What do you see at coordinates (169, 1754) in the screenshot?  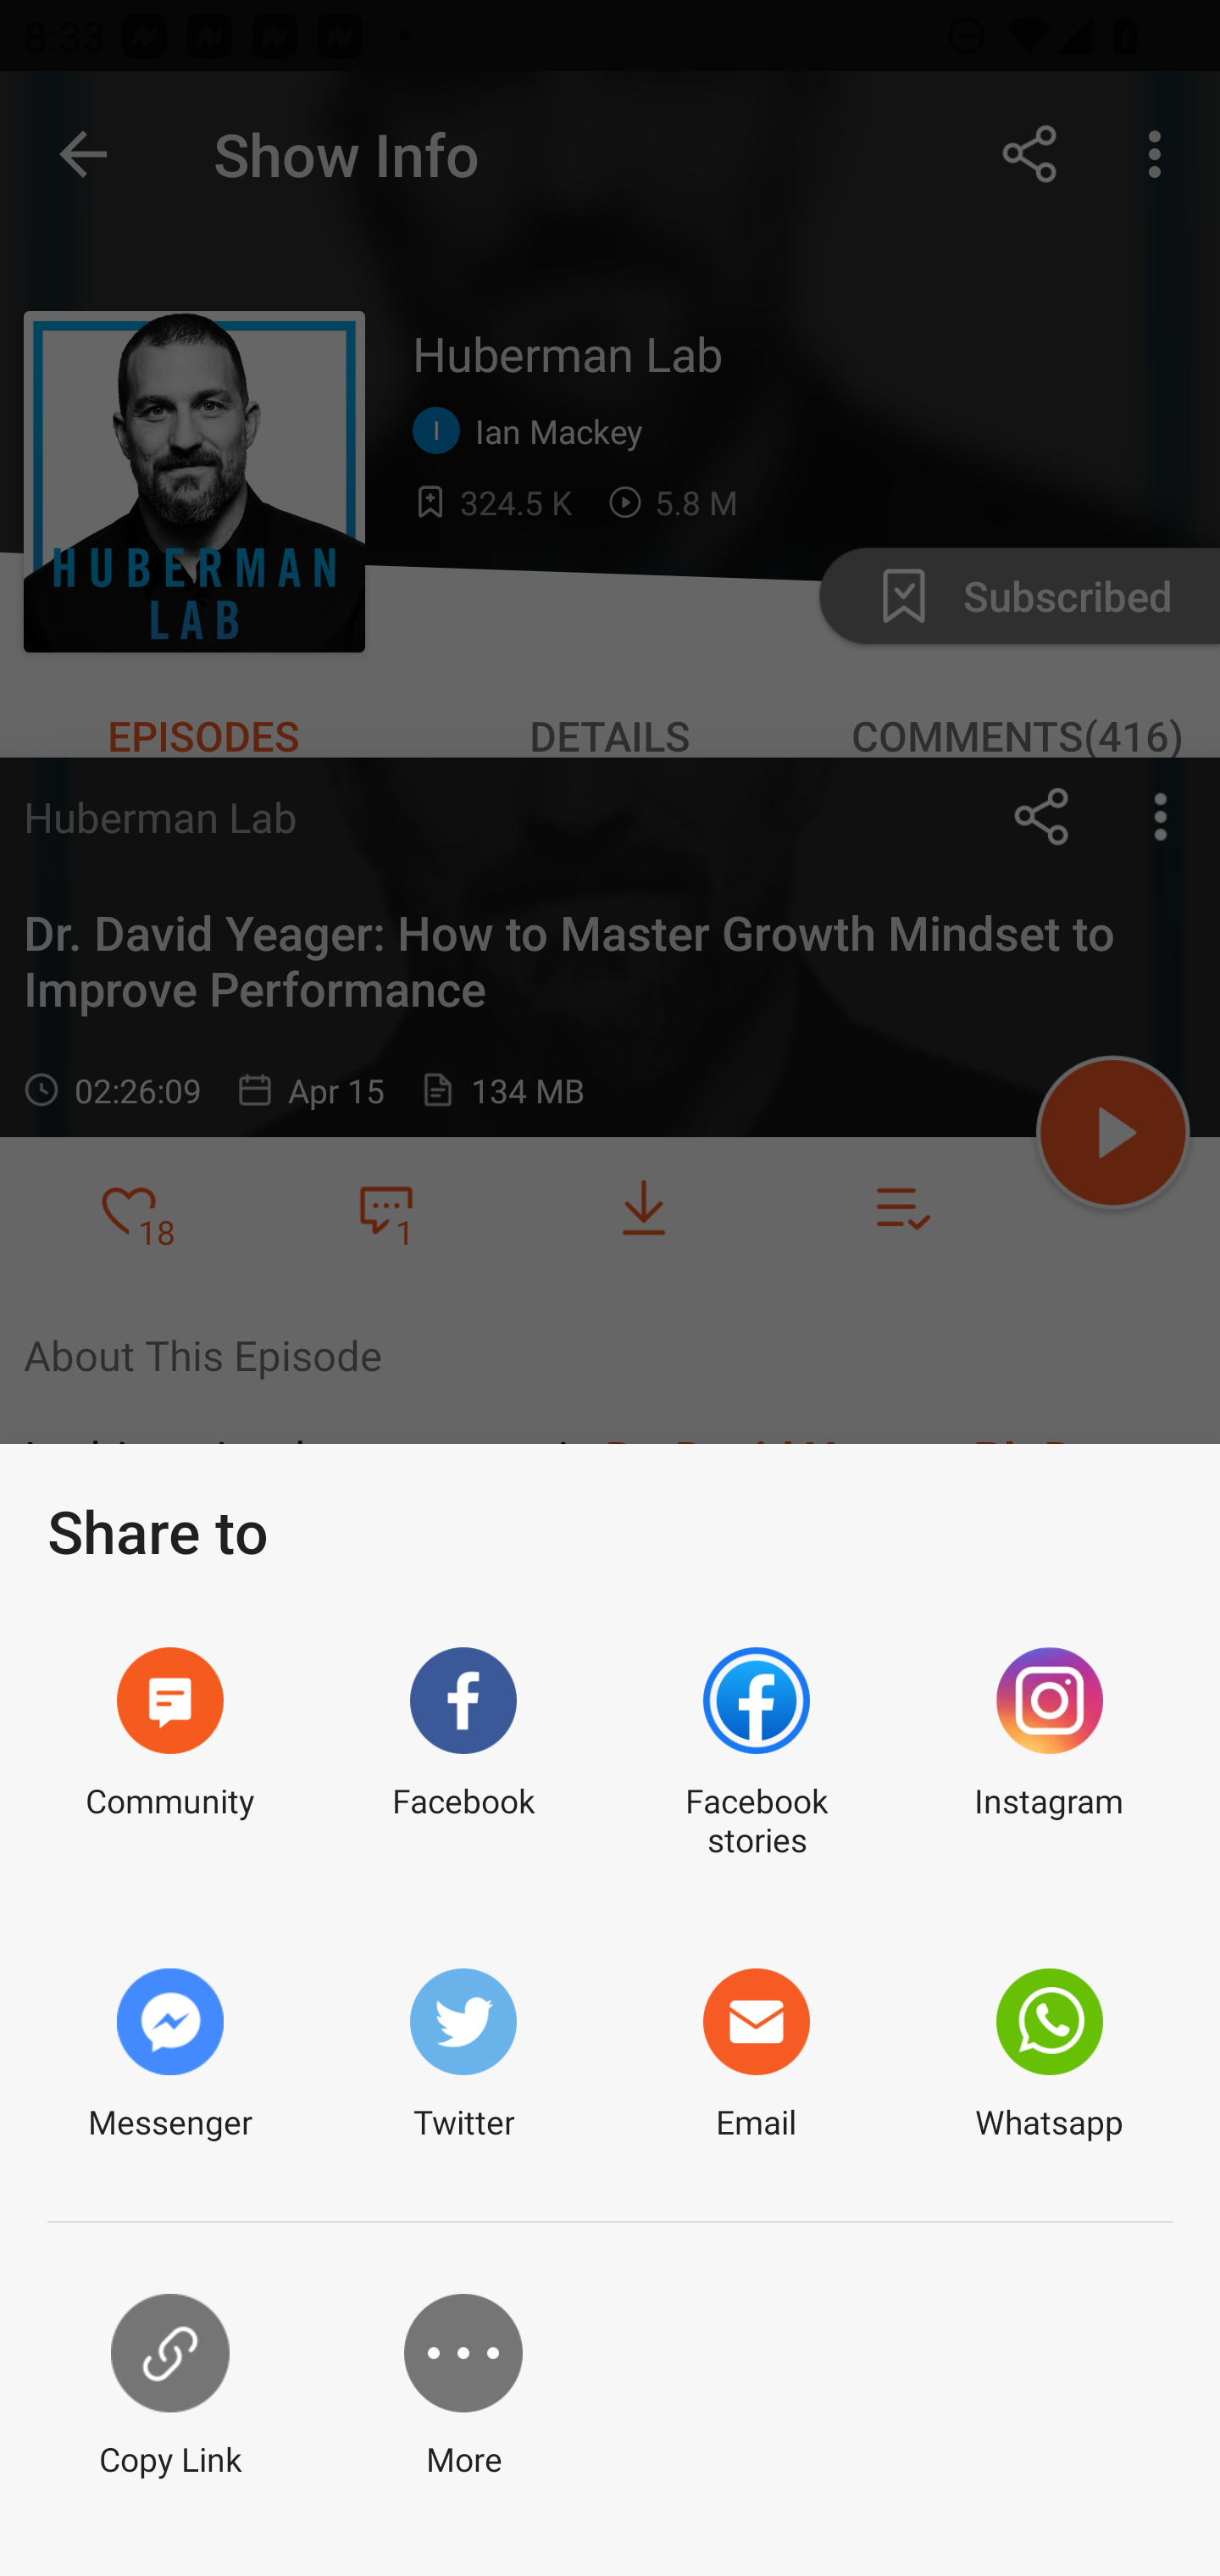 I see `Community` at bounding box center [169, 1754].